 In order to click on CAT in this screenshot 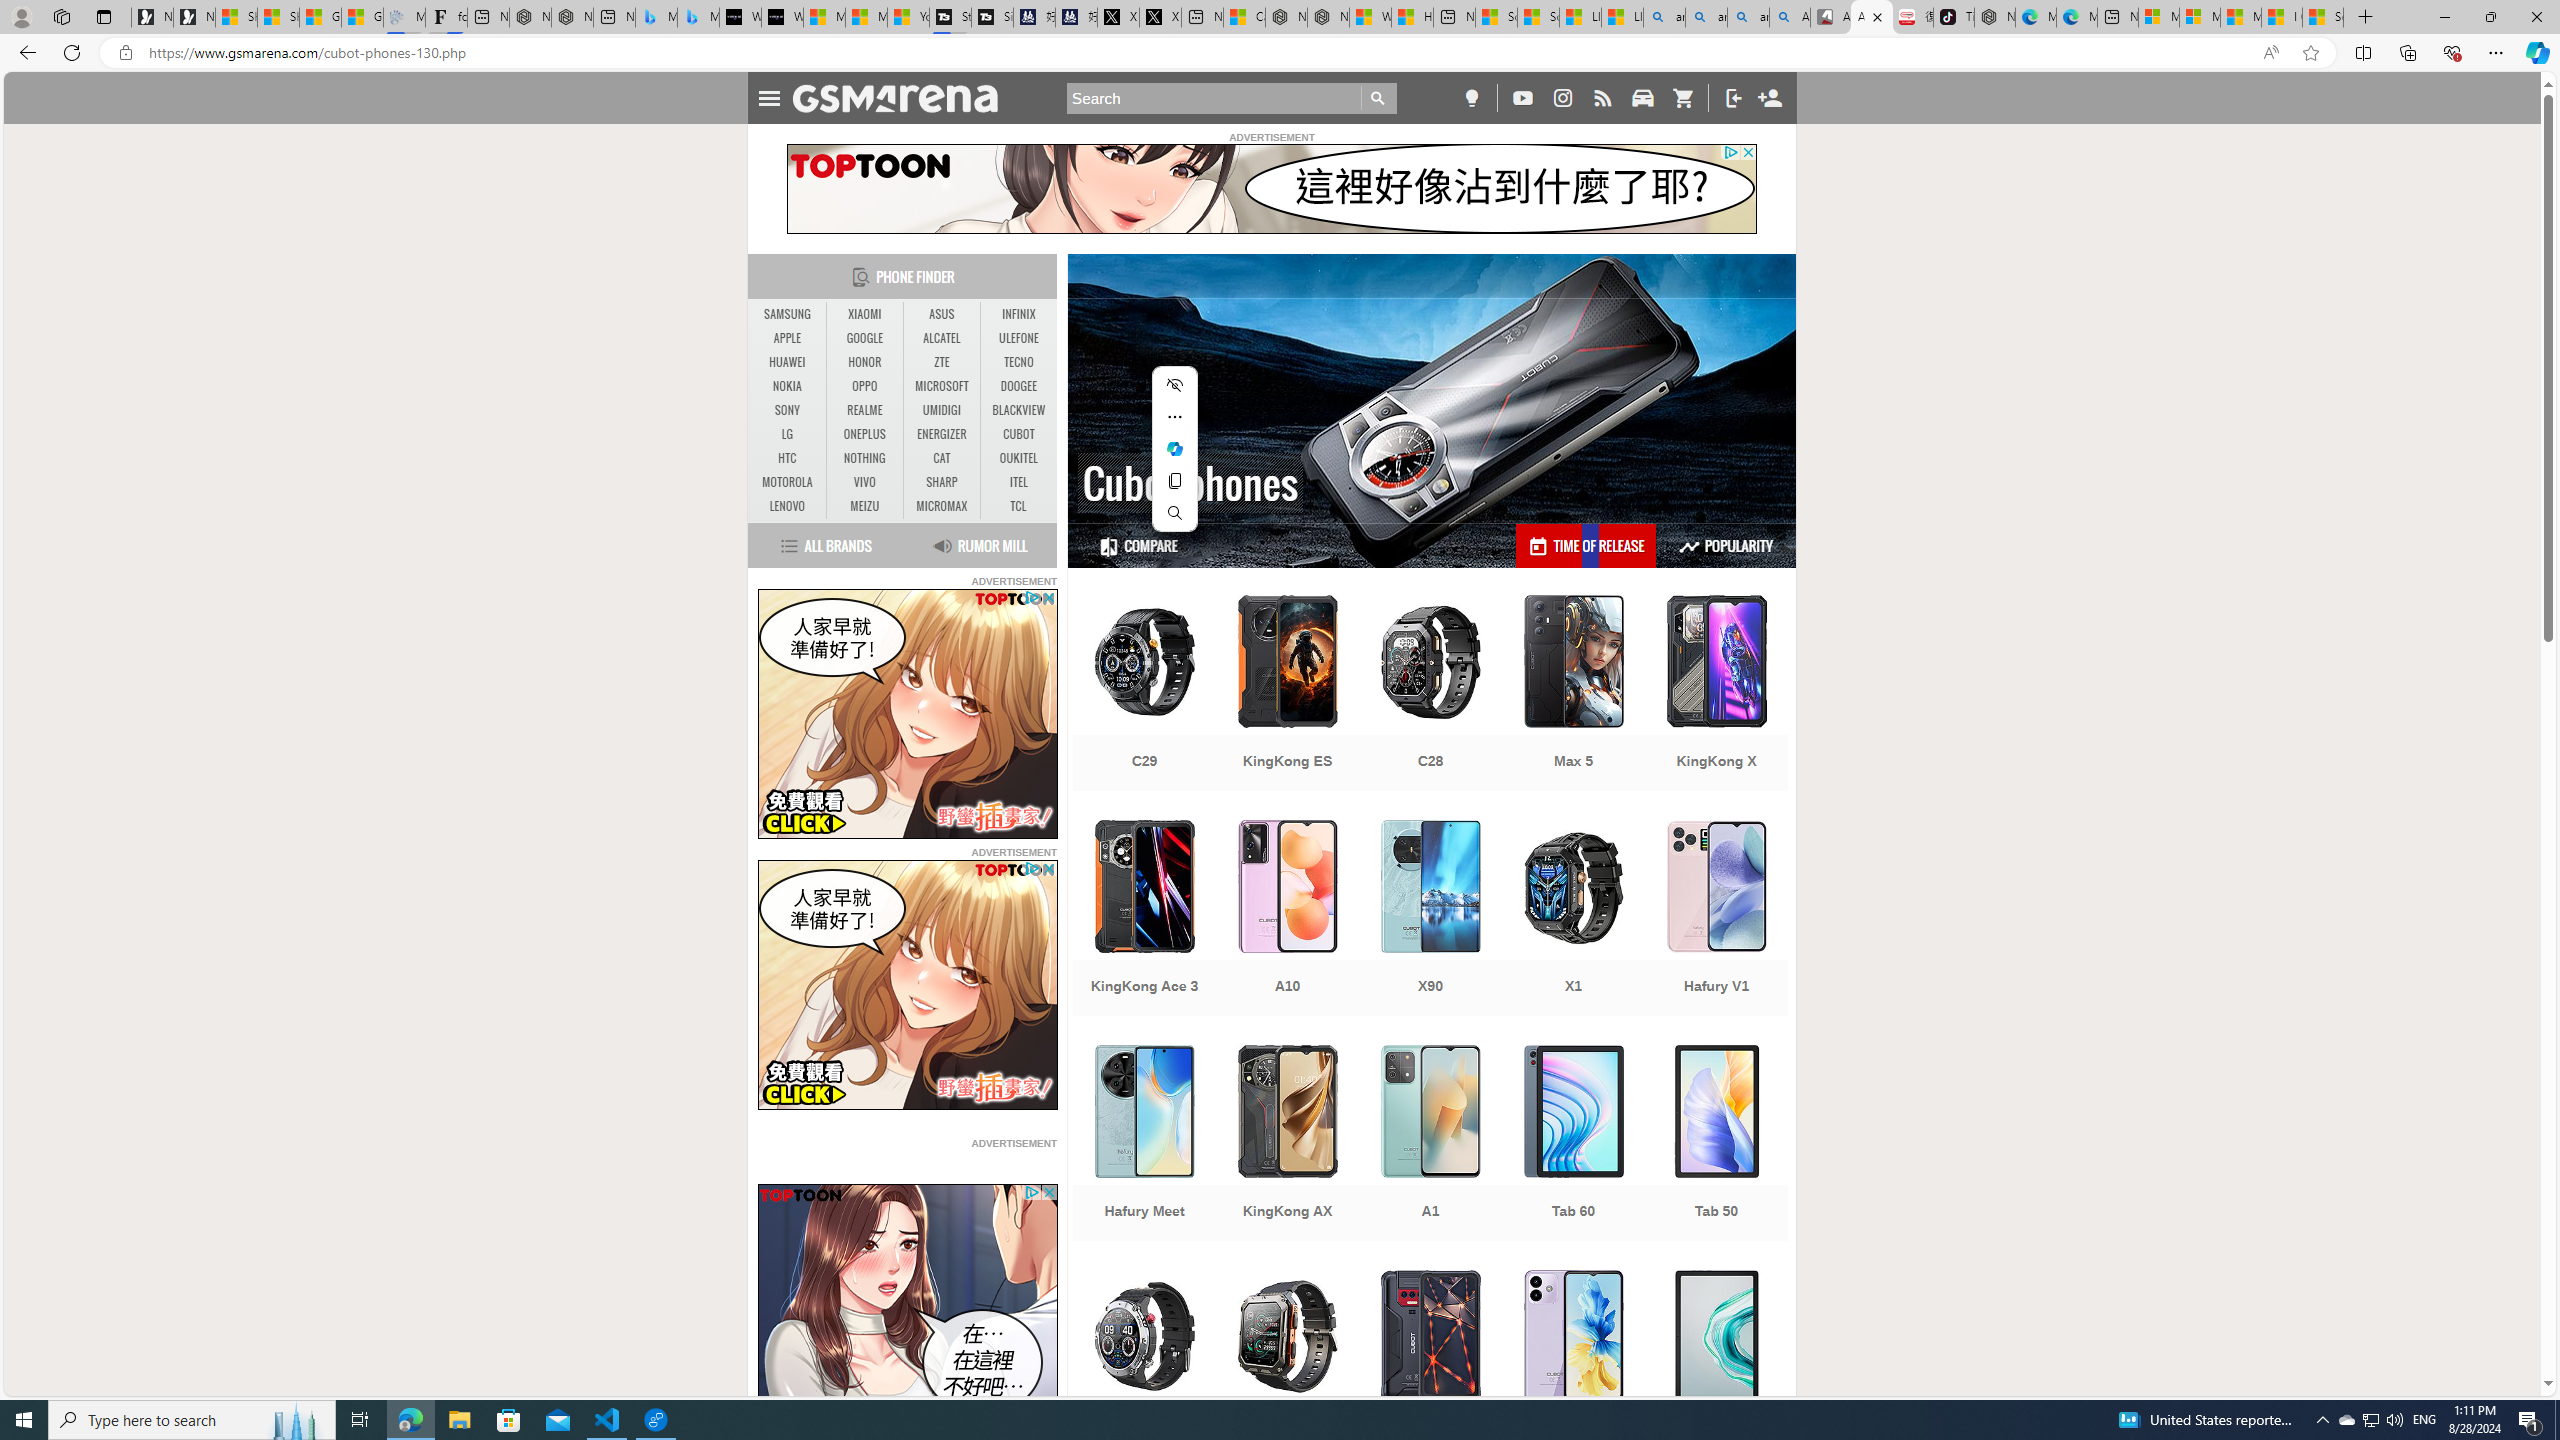, I will do `click(942, 459)`.